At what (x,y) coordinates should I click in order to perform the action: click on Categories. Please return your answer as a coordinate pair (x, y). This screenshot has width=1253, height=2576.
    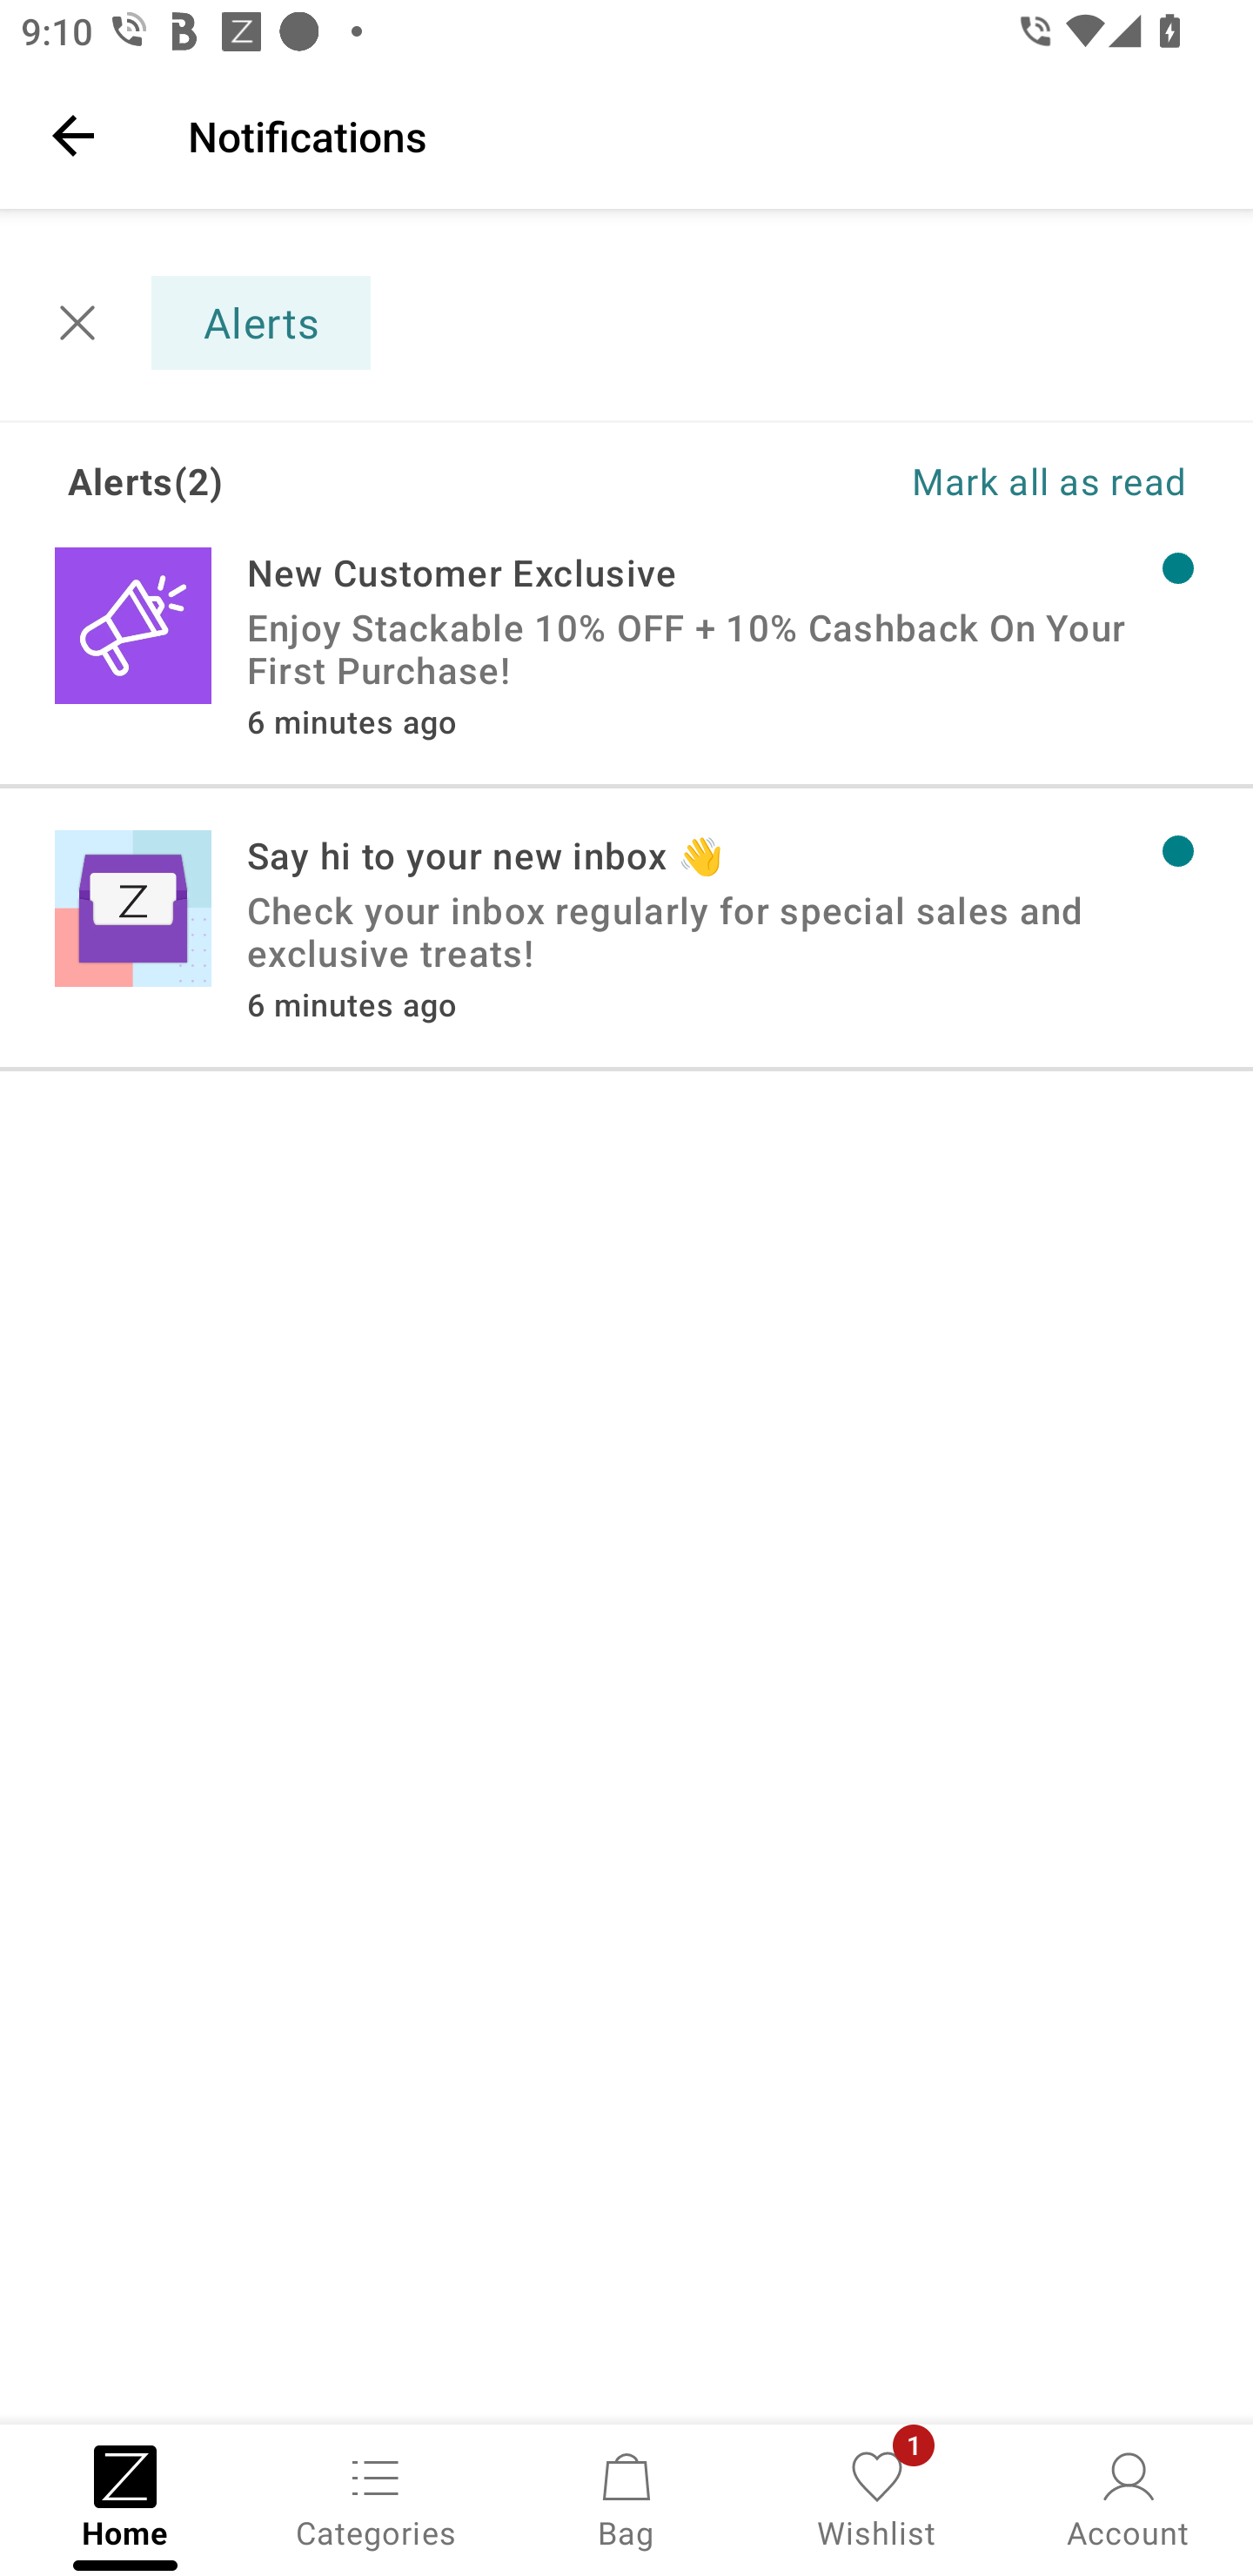
    Looking at the image, I should click on (376, 2498).